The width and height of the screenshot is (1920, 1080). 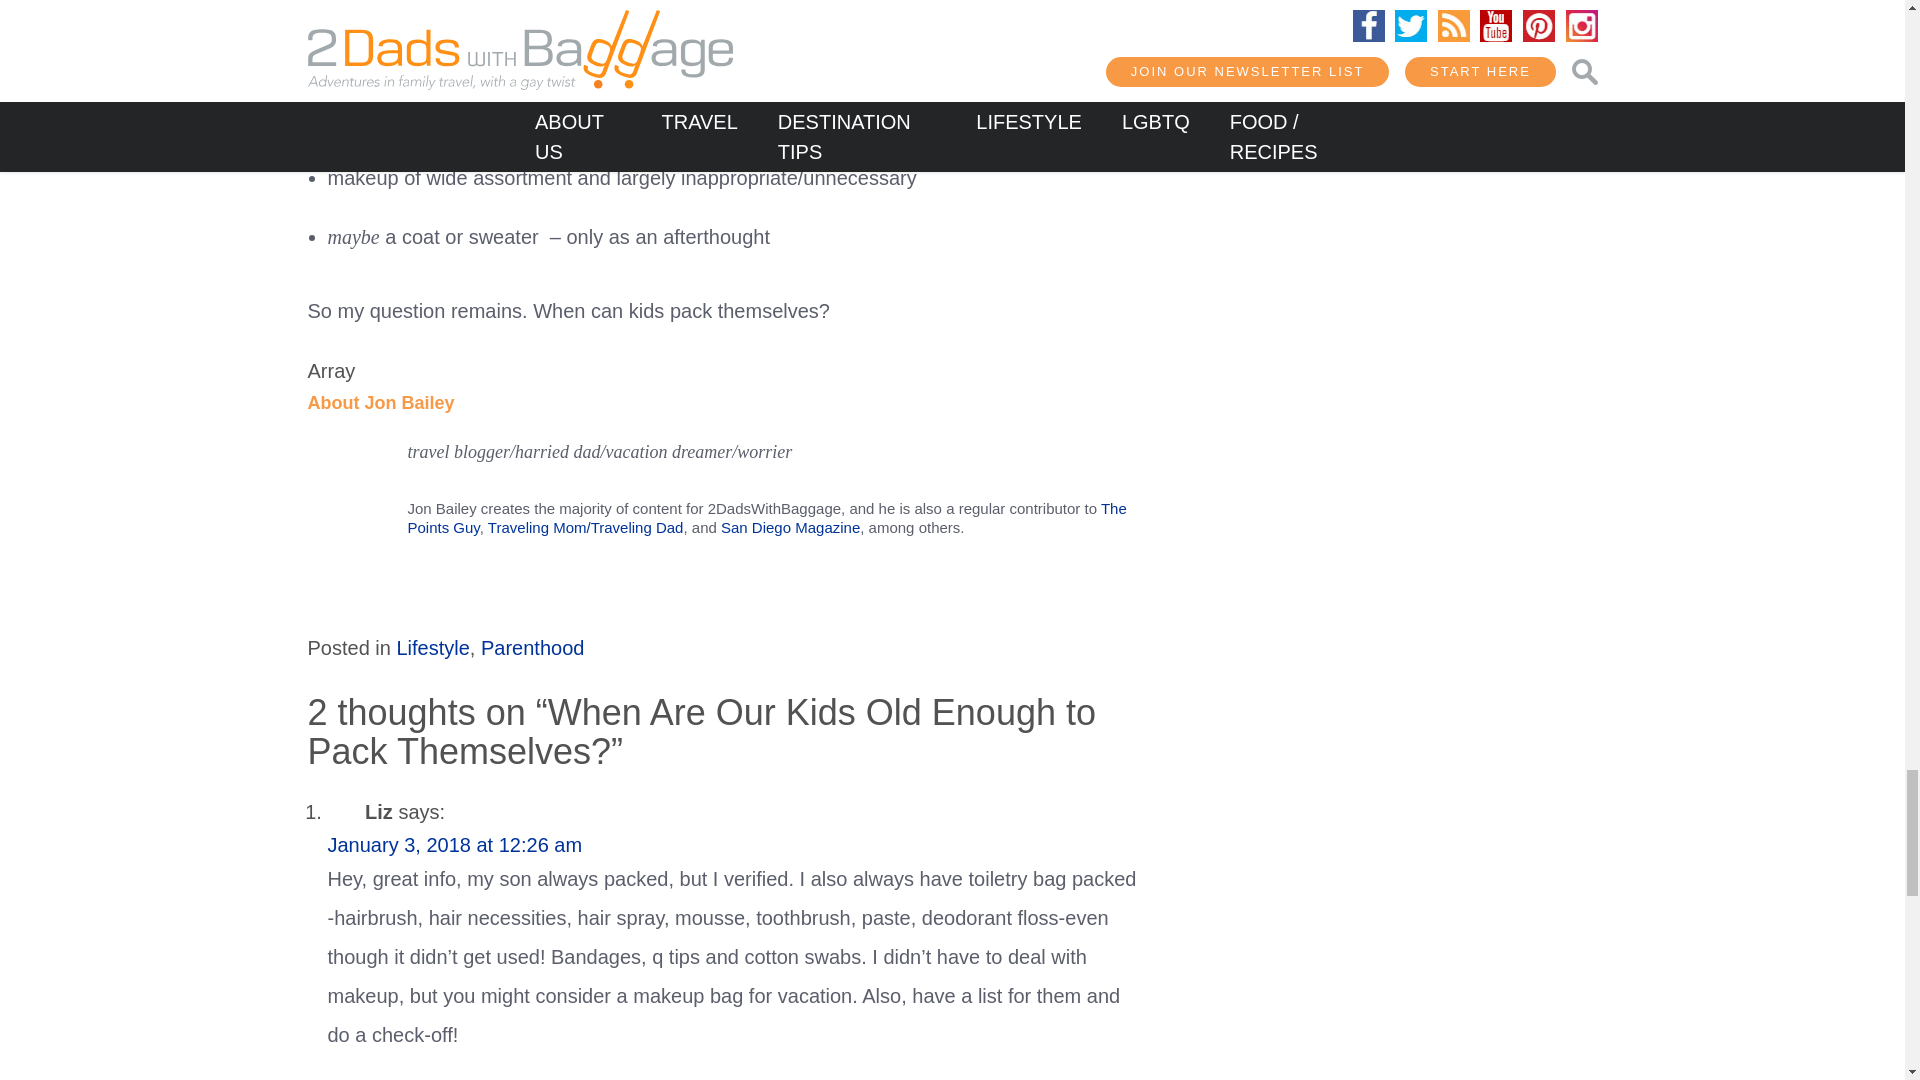 I want to click on January 3, 2018 at 12:26 am, so click(x=456, y=844).